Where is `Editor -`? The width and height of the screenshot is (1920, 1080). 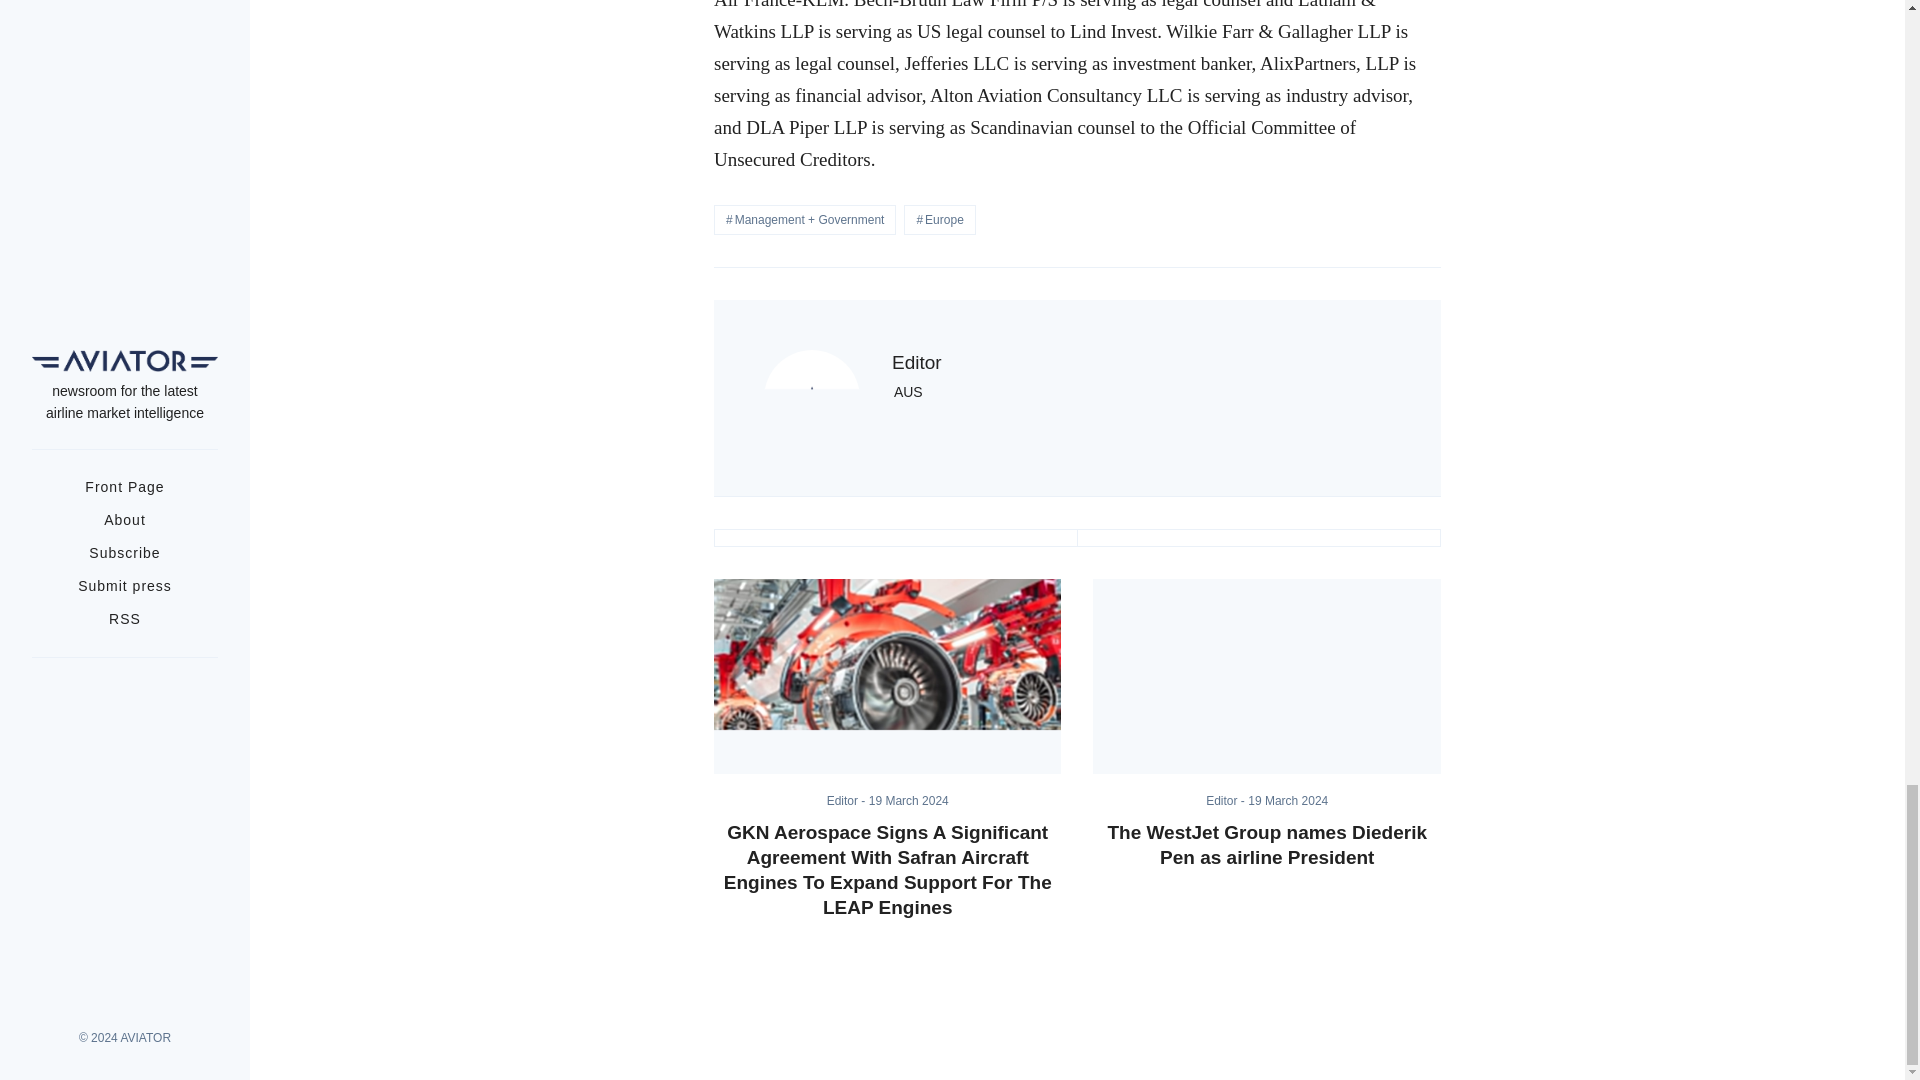 Editor - is located at coordinates (848, 800).